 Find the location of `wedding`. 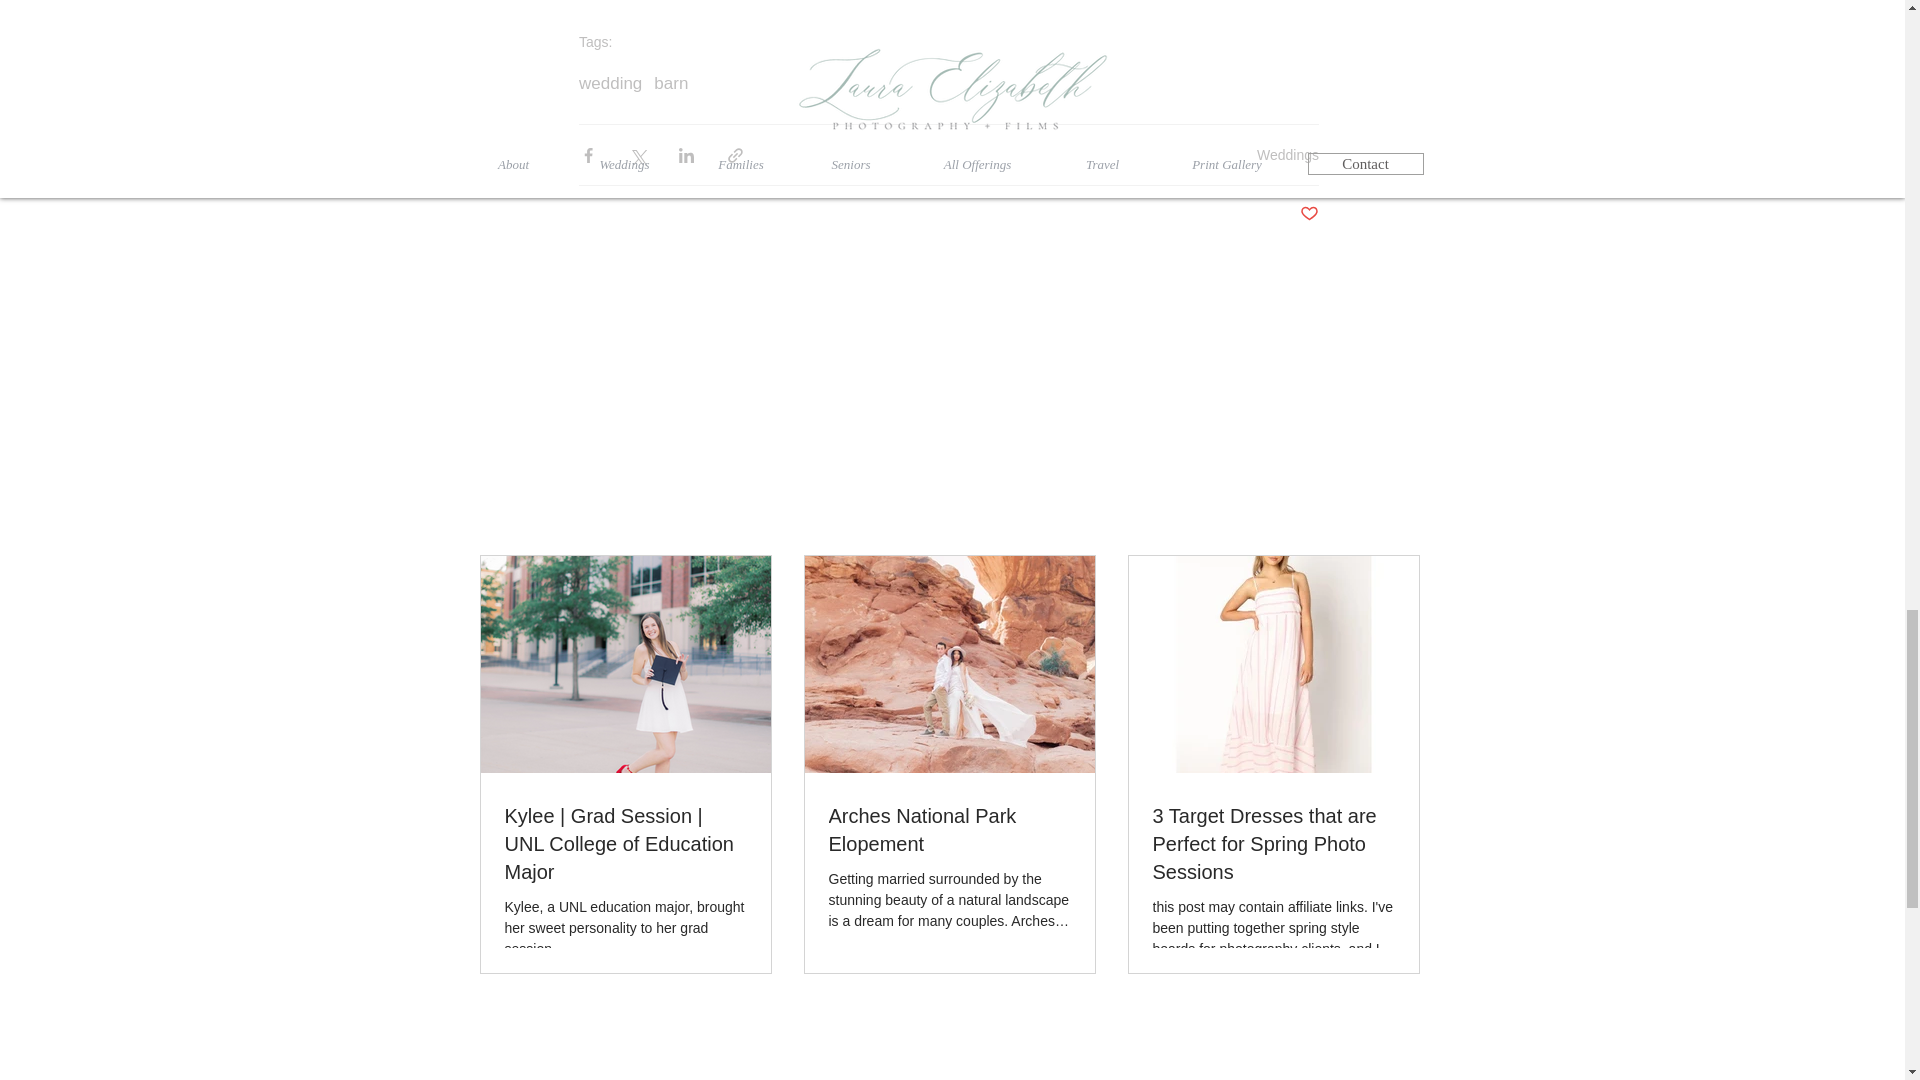

wedding is located at coordinates (610, 84).